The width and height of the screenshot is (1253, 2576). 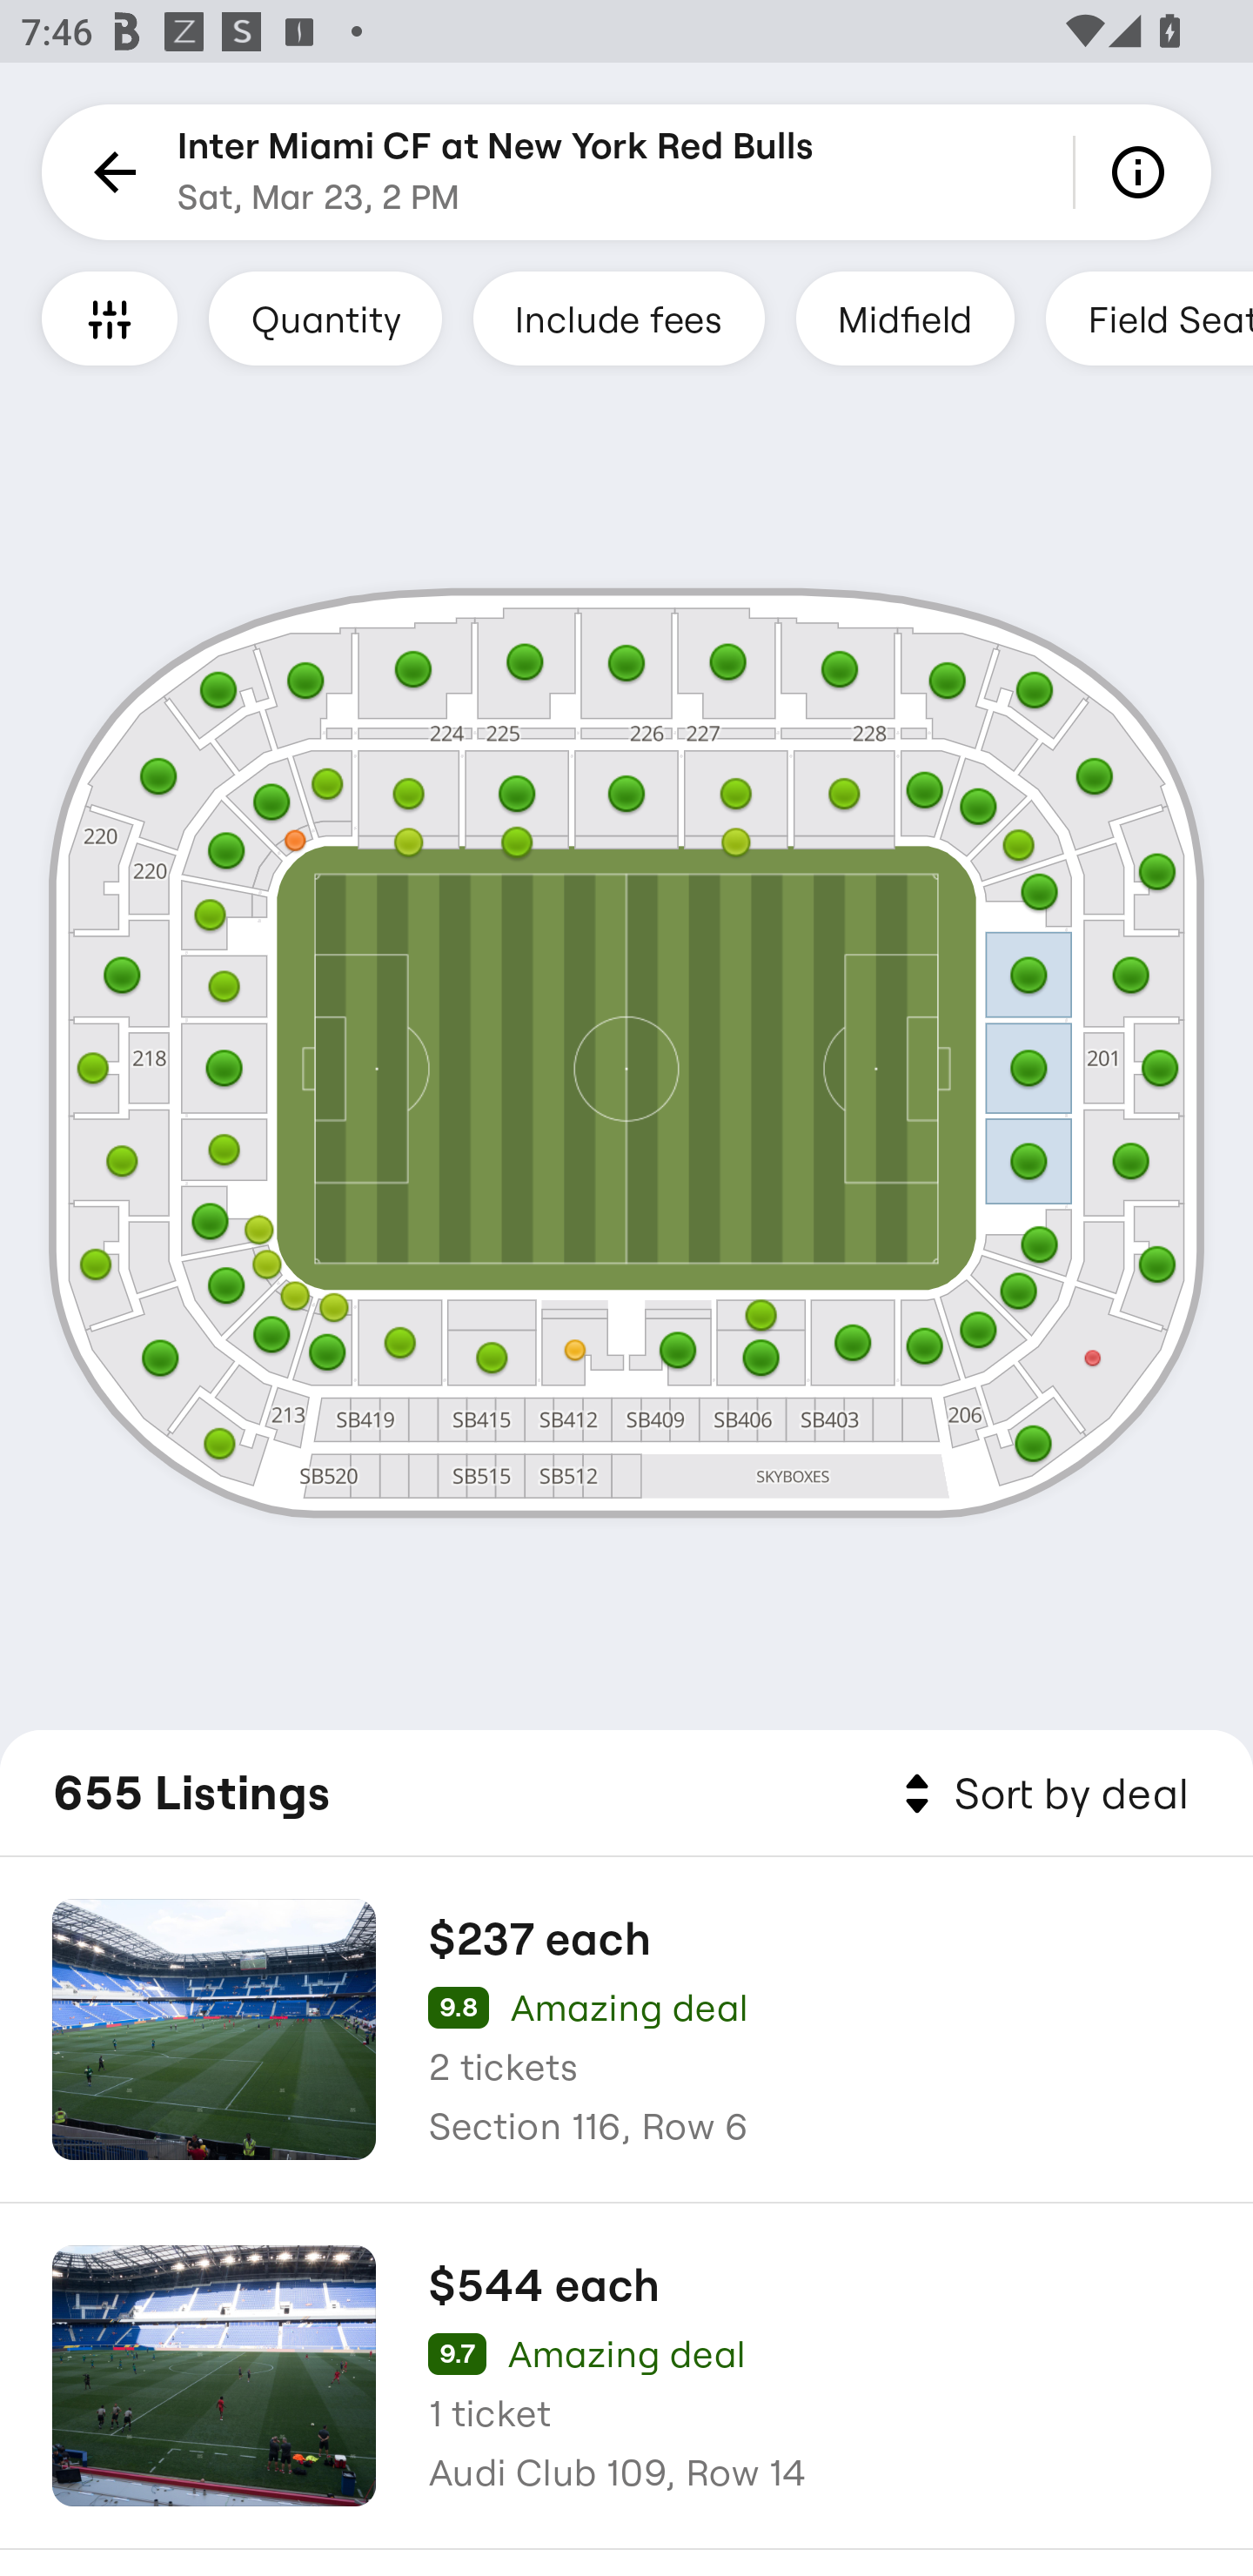 I want to click on Sort by deal, so click(x=1041, y=1794).